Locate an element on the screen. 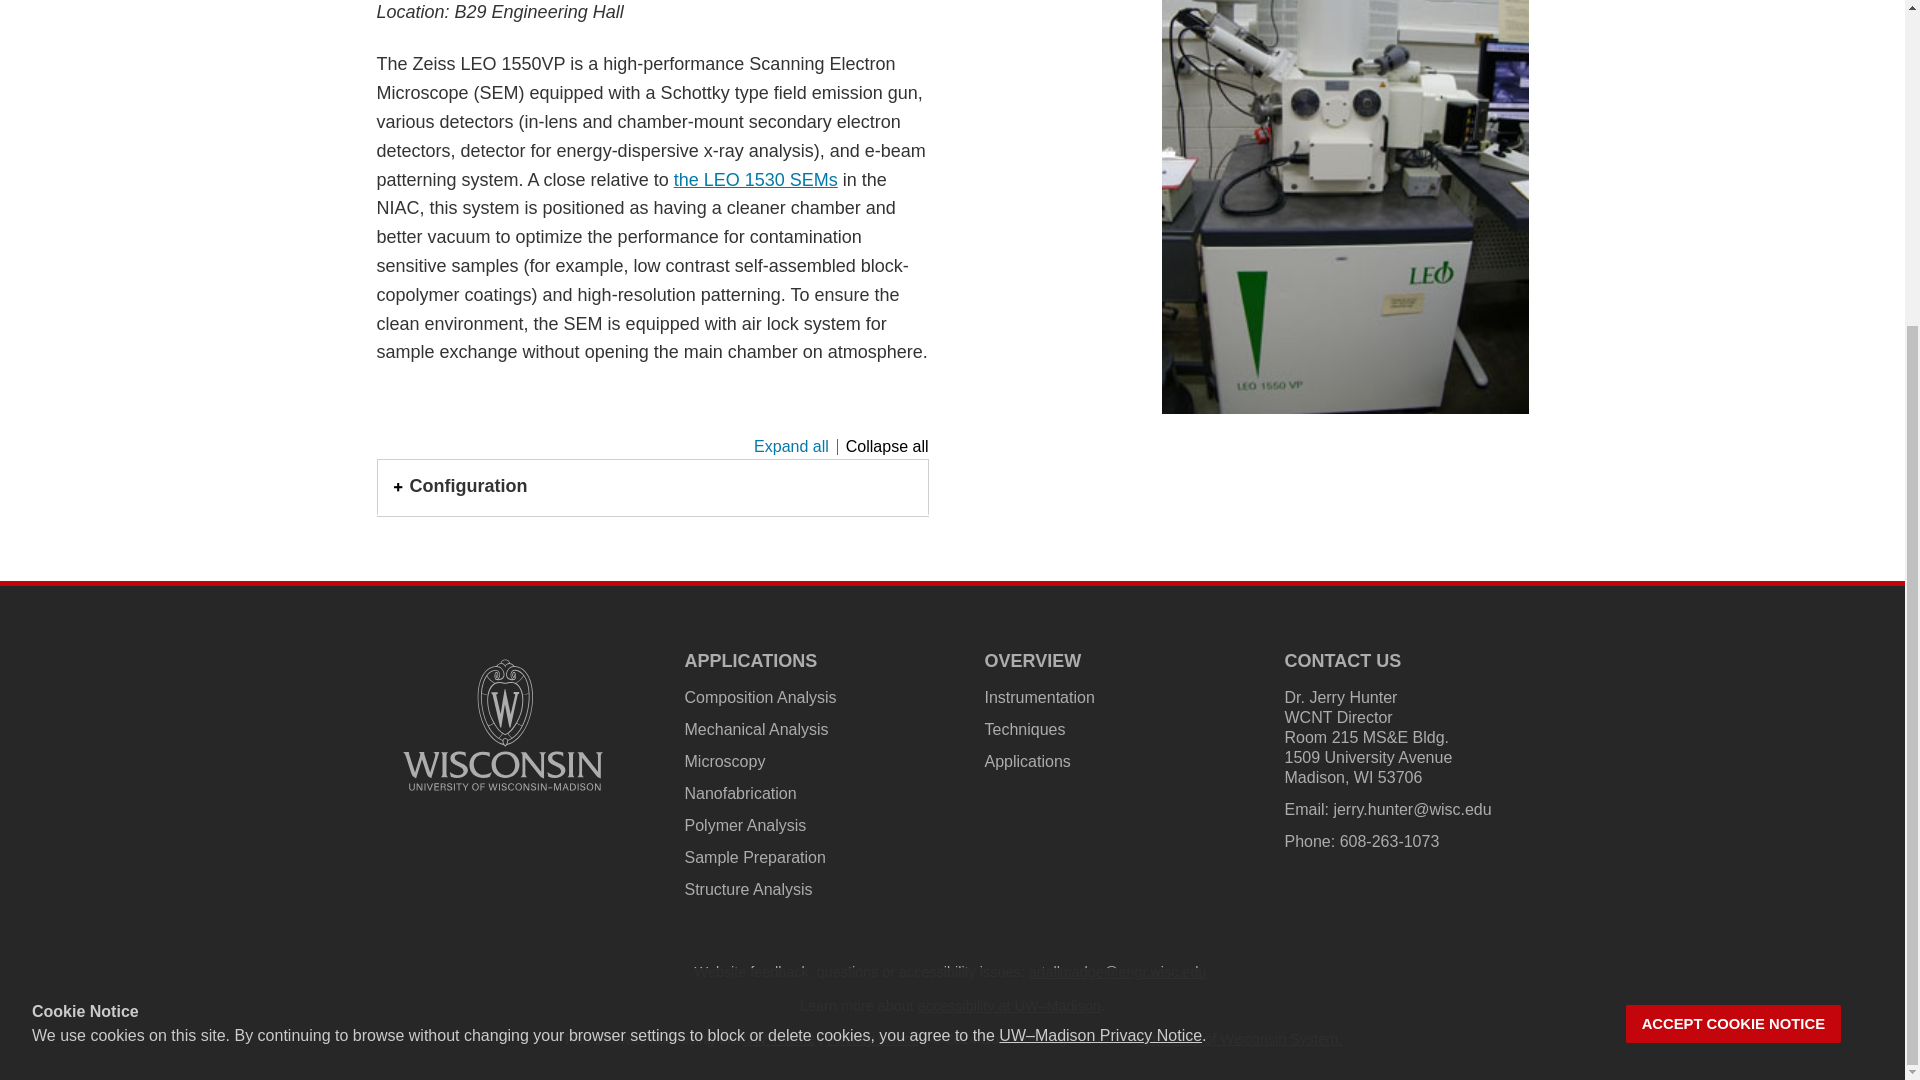 This screenshot has width=1920, height=1080. Mechanical Analysis is located at coordinates (755, 729).